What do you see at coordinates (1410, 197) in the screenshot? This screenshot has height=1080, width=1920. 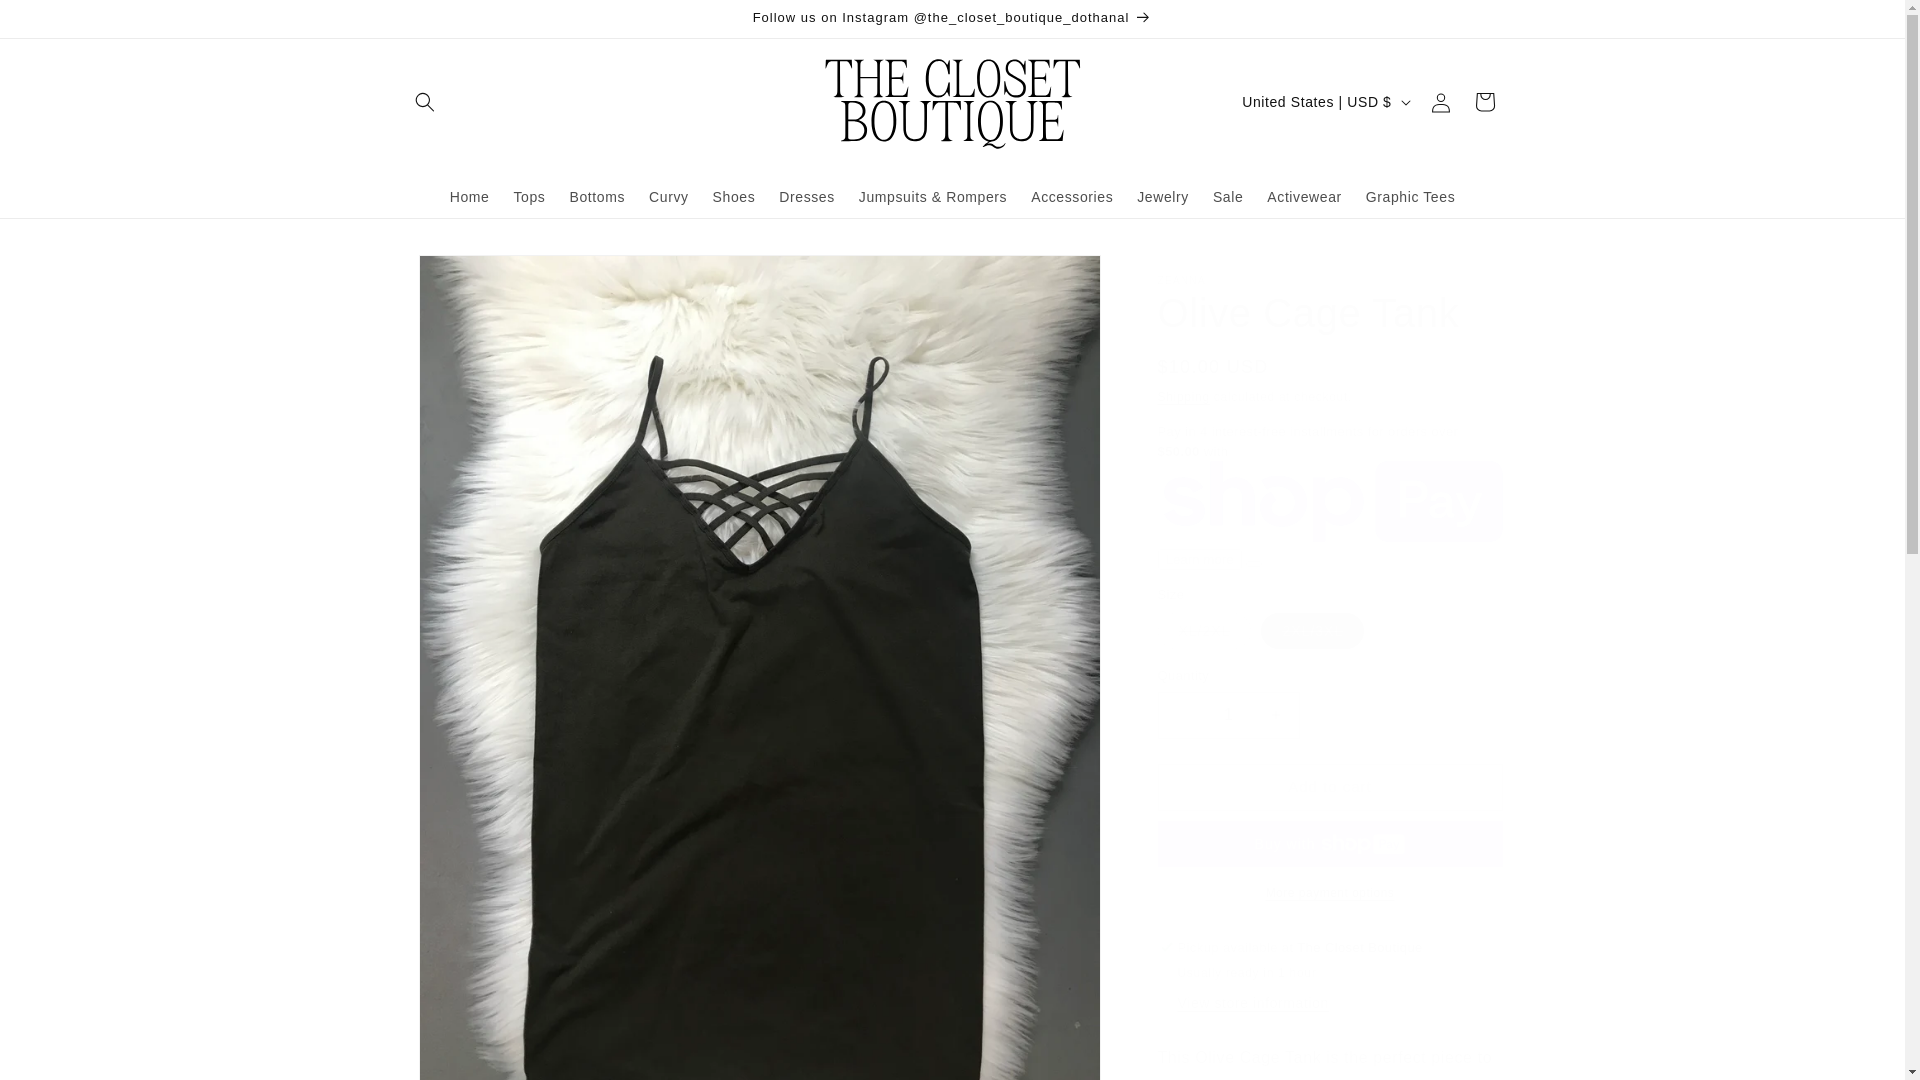 I see `Graphic Tees` at bounding box center [1410, 197].